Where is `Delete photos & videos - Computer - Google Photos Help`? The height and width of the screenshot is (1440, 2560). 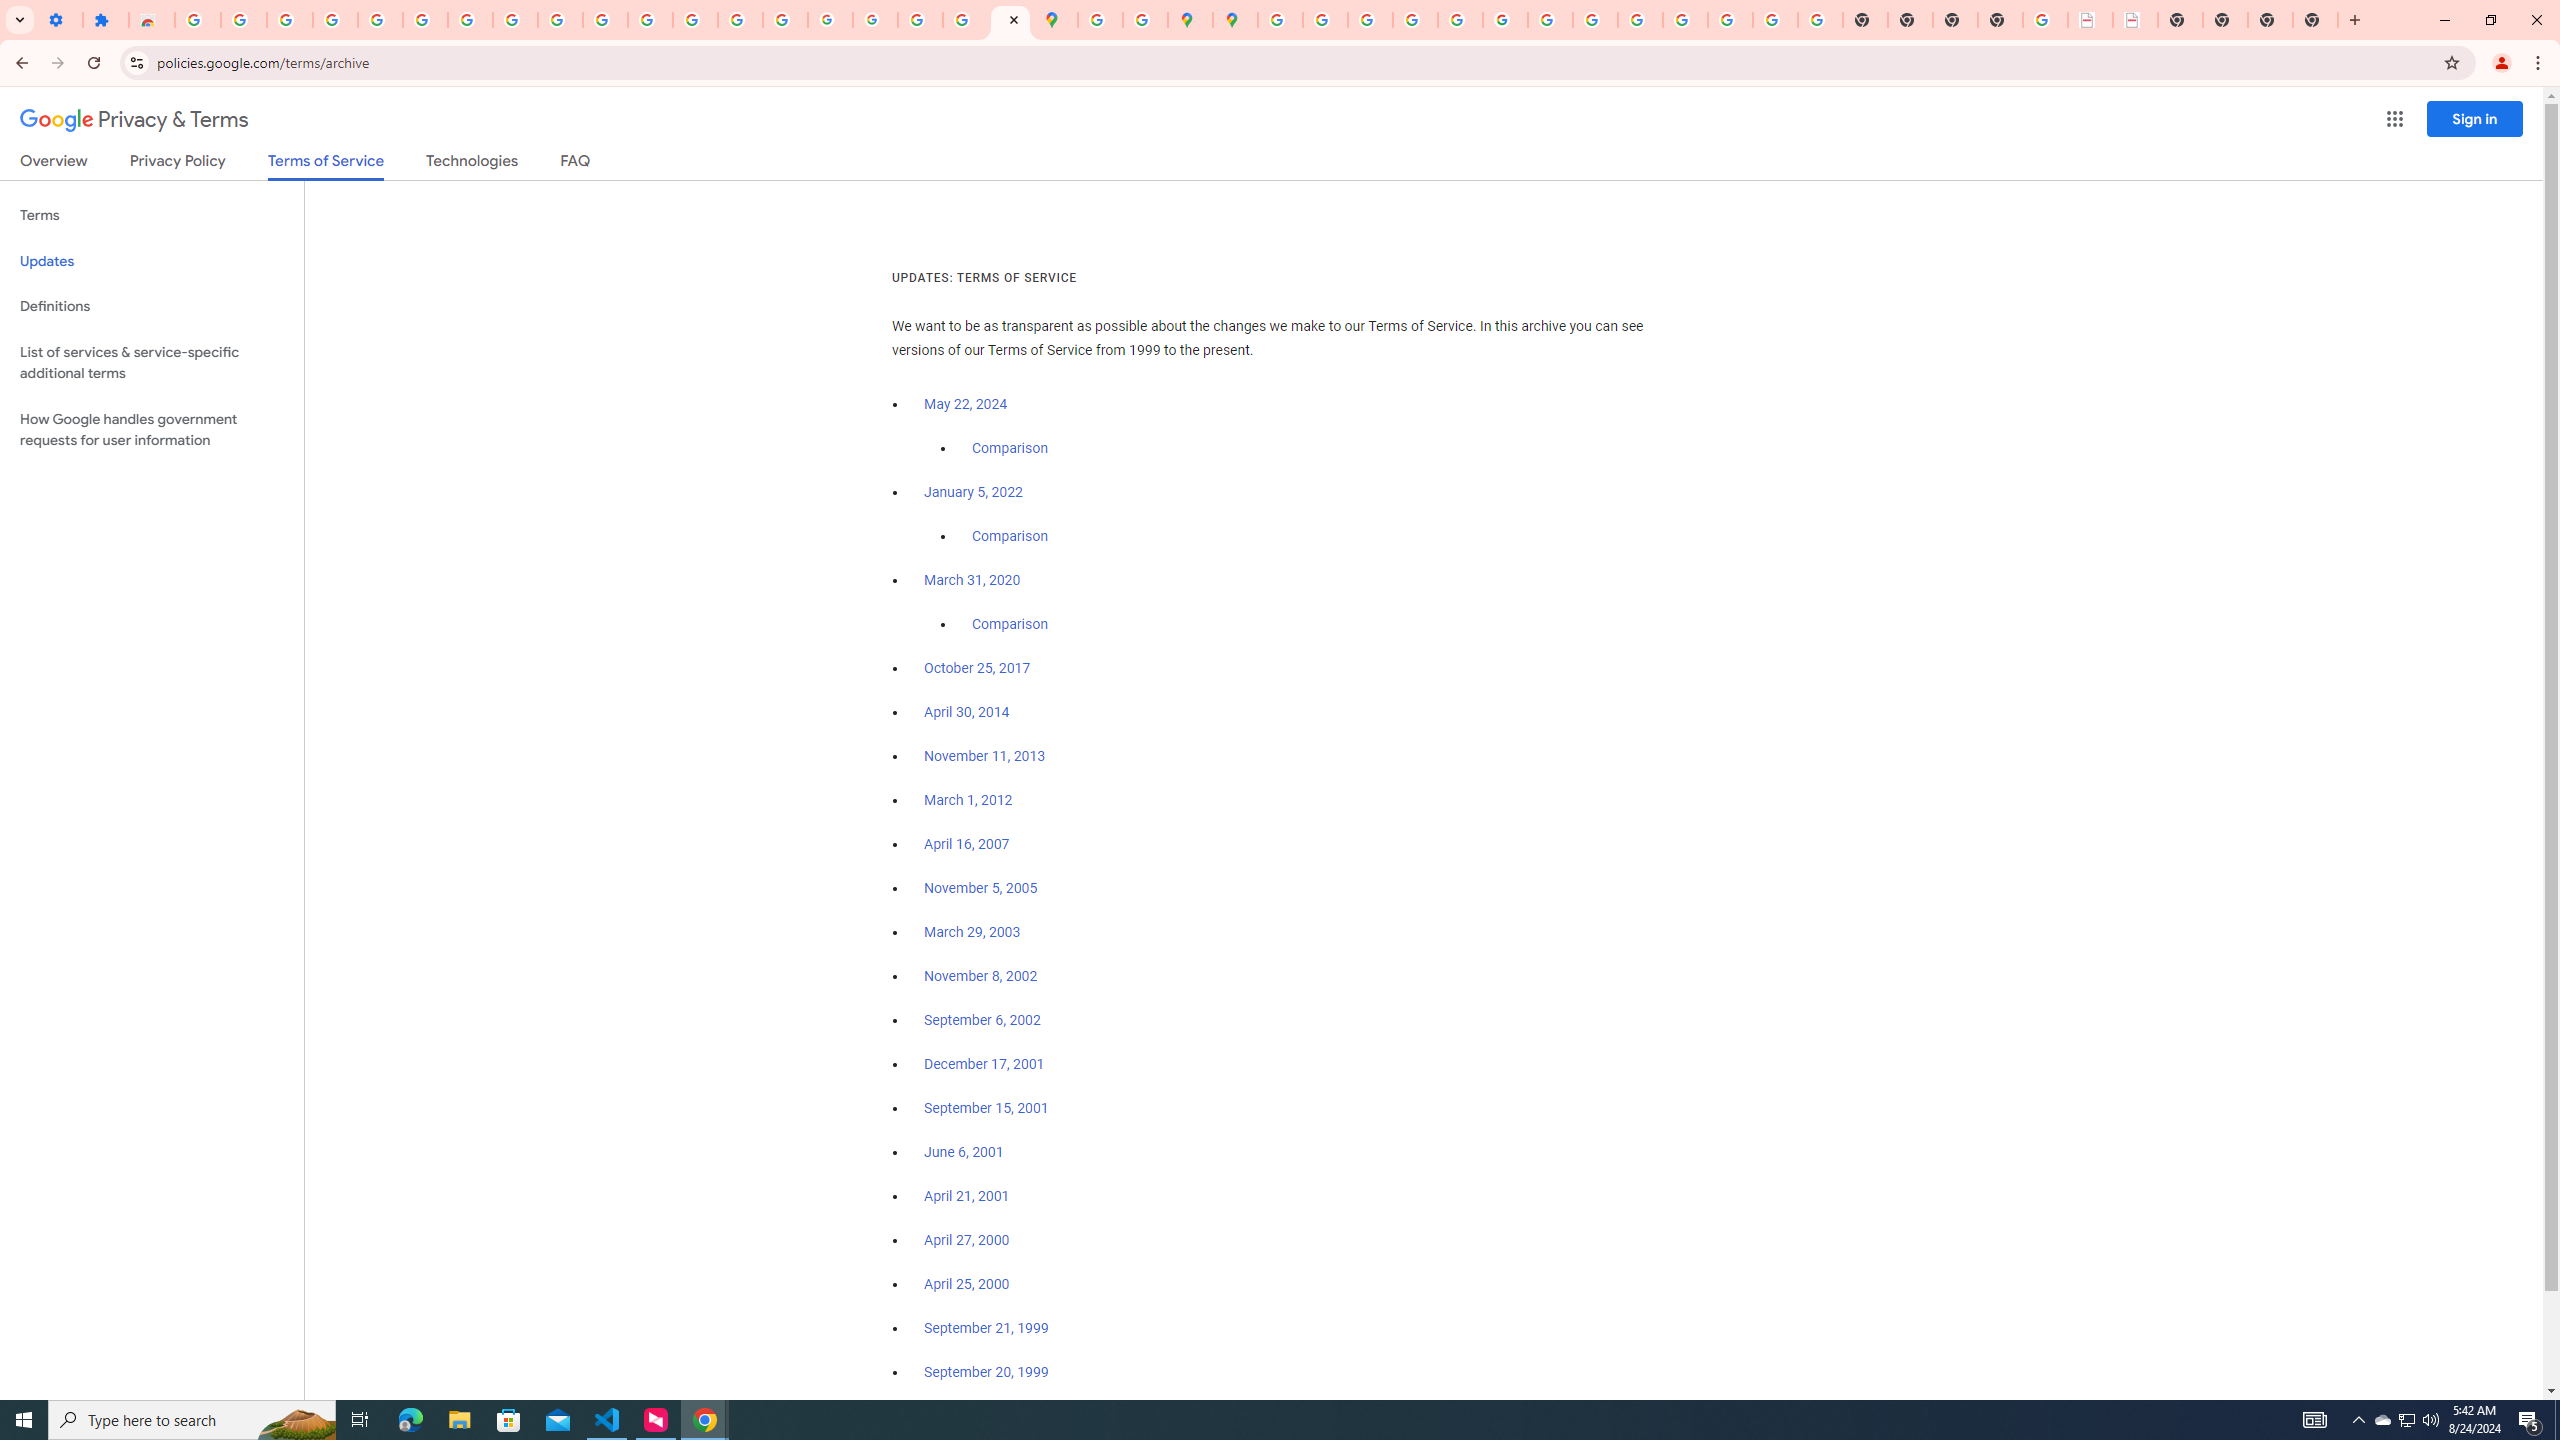
Delete photos & videos - Computer - Google Photos Help is located at coordinates (290, 20).